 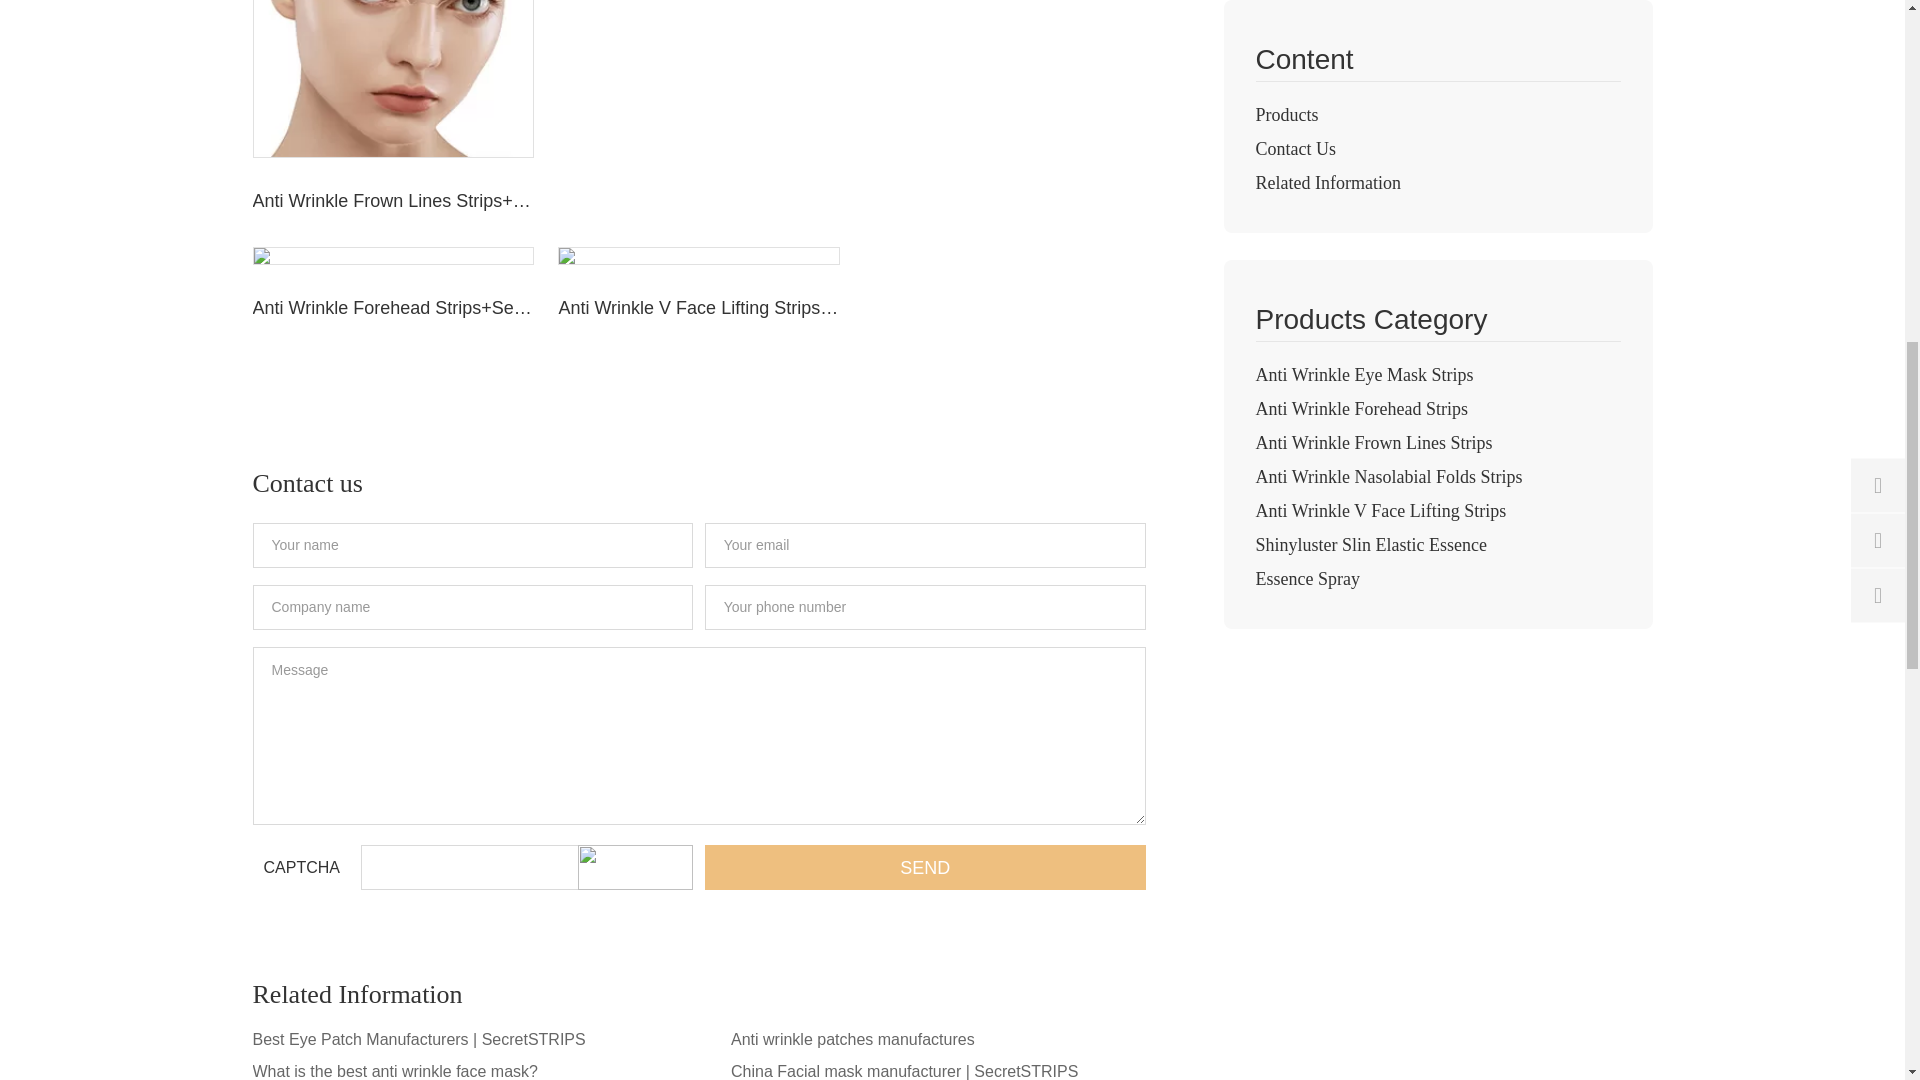 What do you see at coordinates (925, 866) in the screenshot?
I see `SEND` at bounding box center [925, 866].